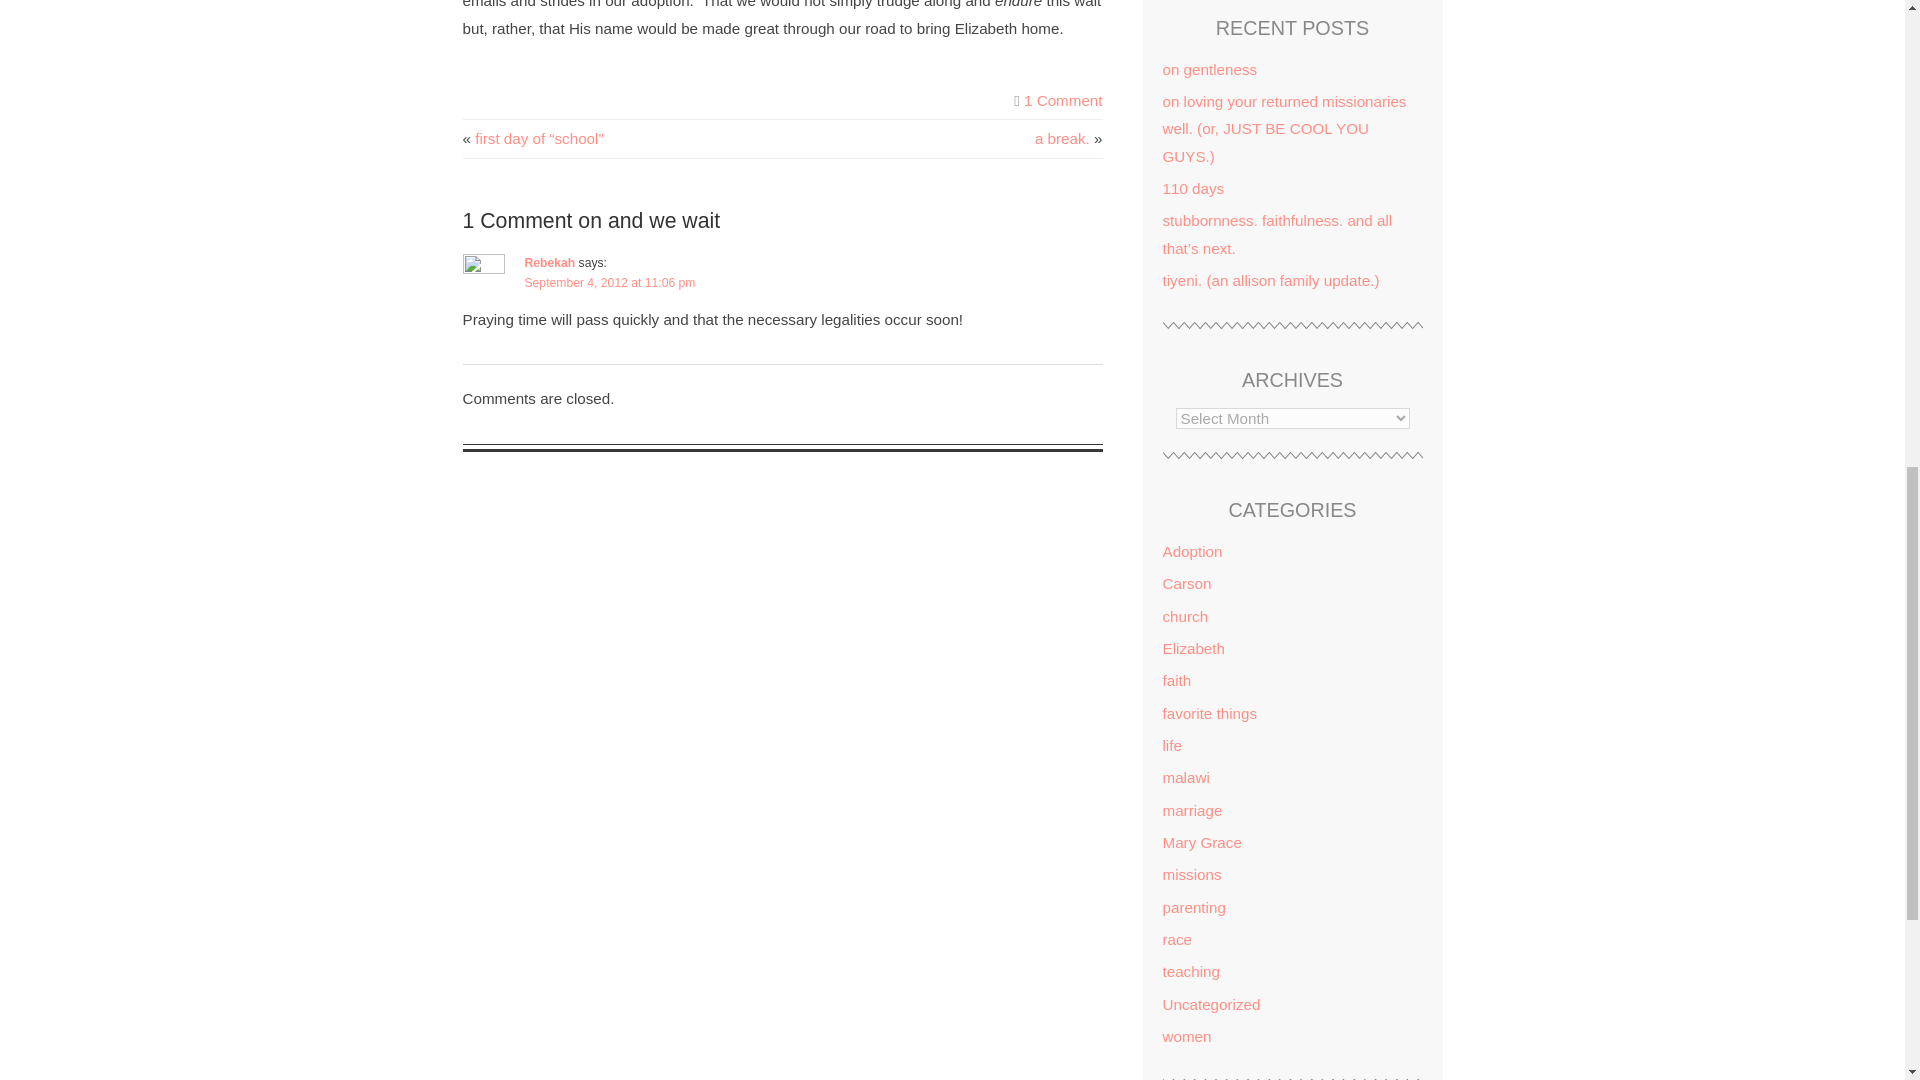 The image size is (1920, 1080). What do you see at coordinates (1170, 744) in the screenshot?
I see `life` at bounding box center [1170, 744].